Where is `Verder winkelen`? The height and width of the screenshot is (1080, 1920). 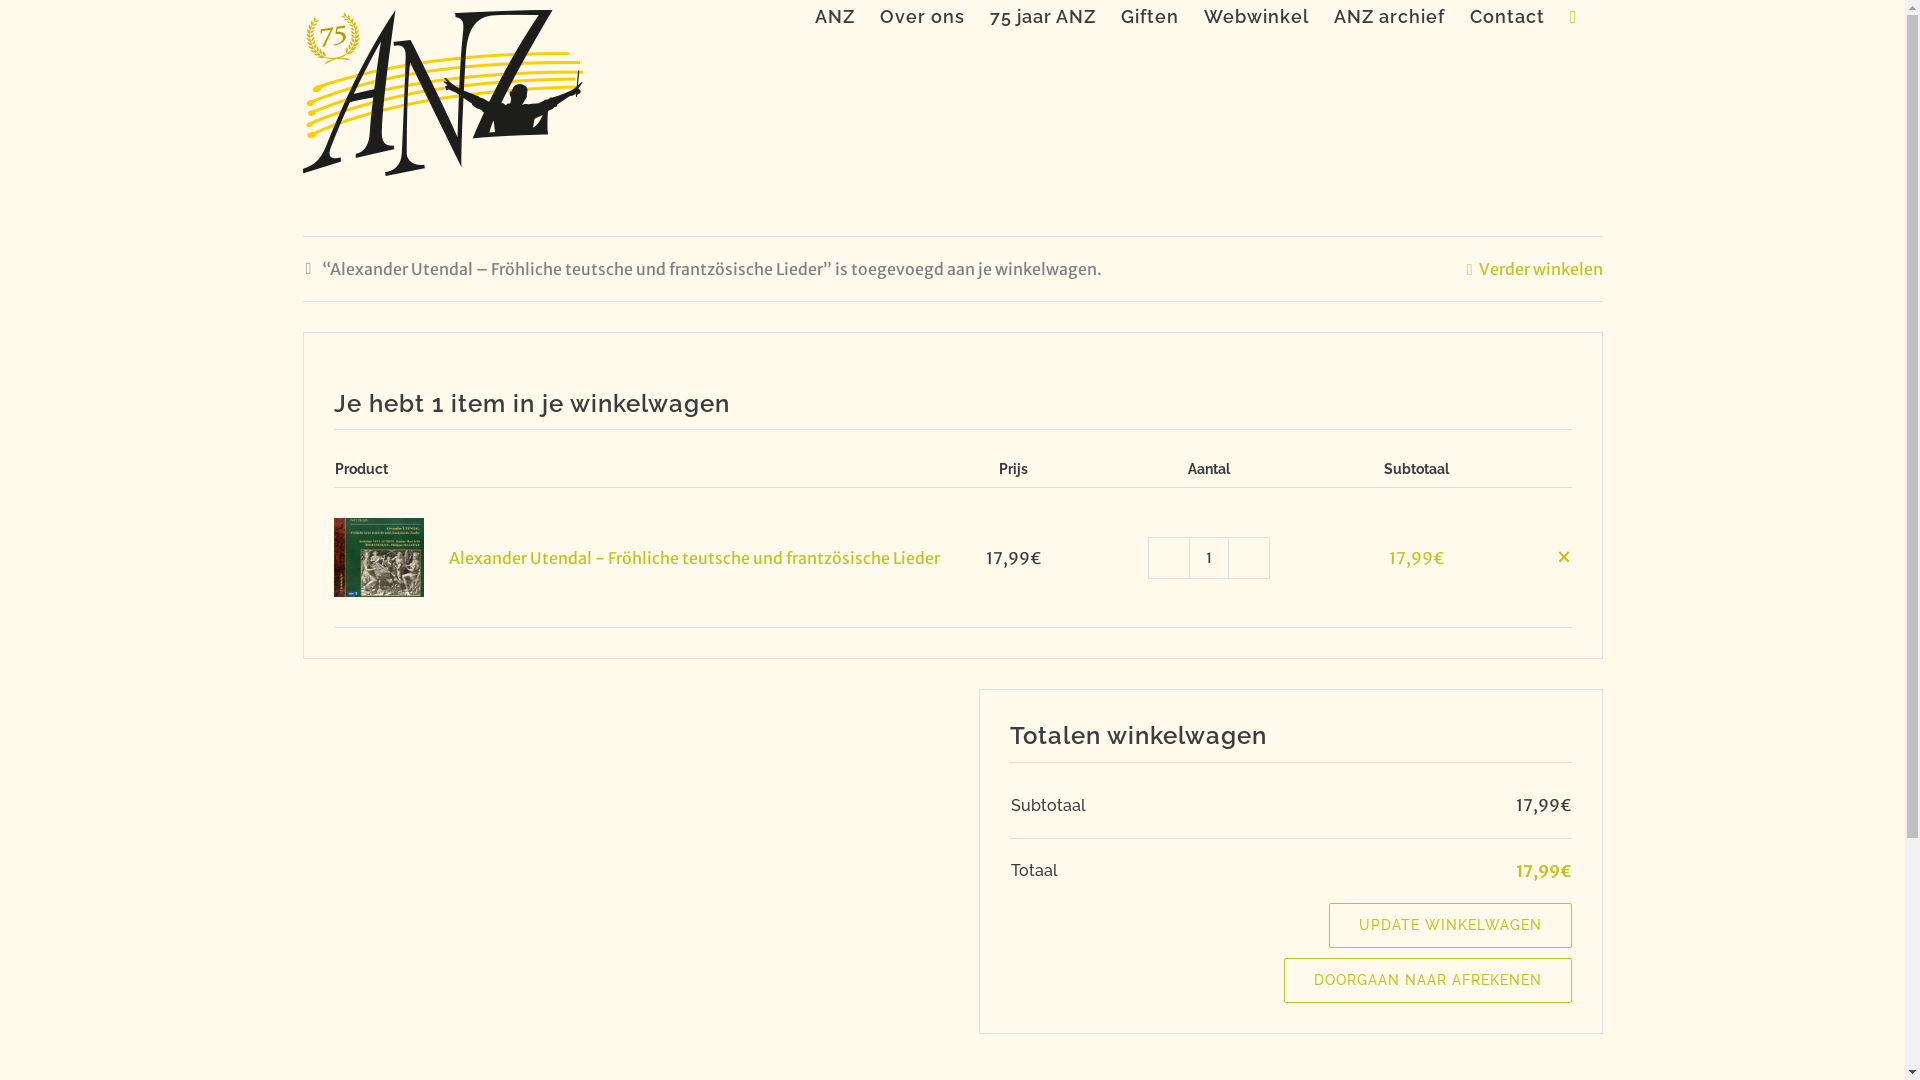 Verder winkelen is located at coordinates (1535, 270).